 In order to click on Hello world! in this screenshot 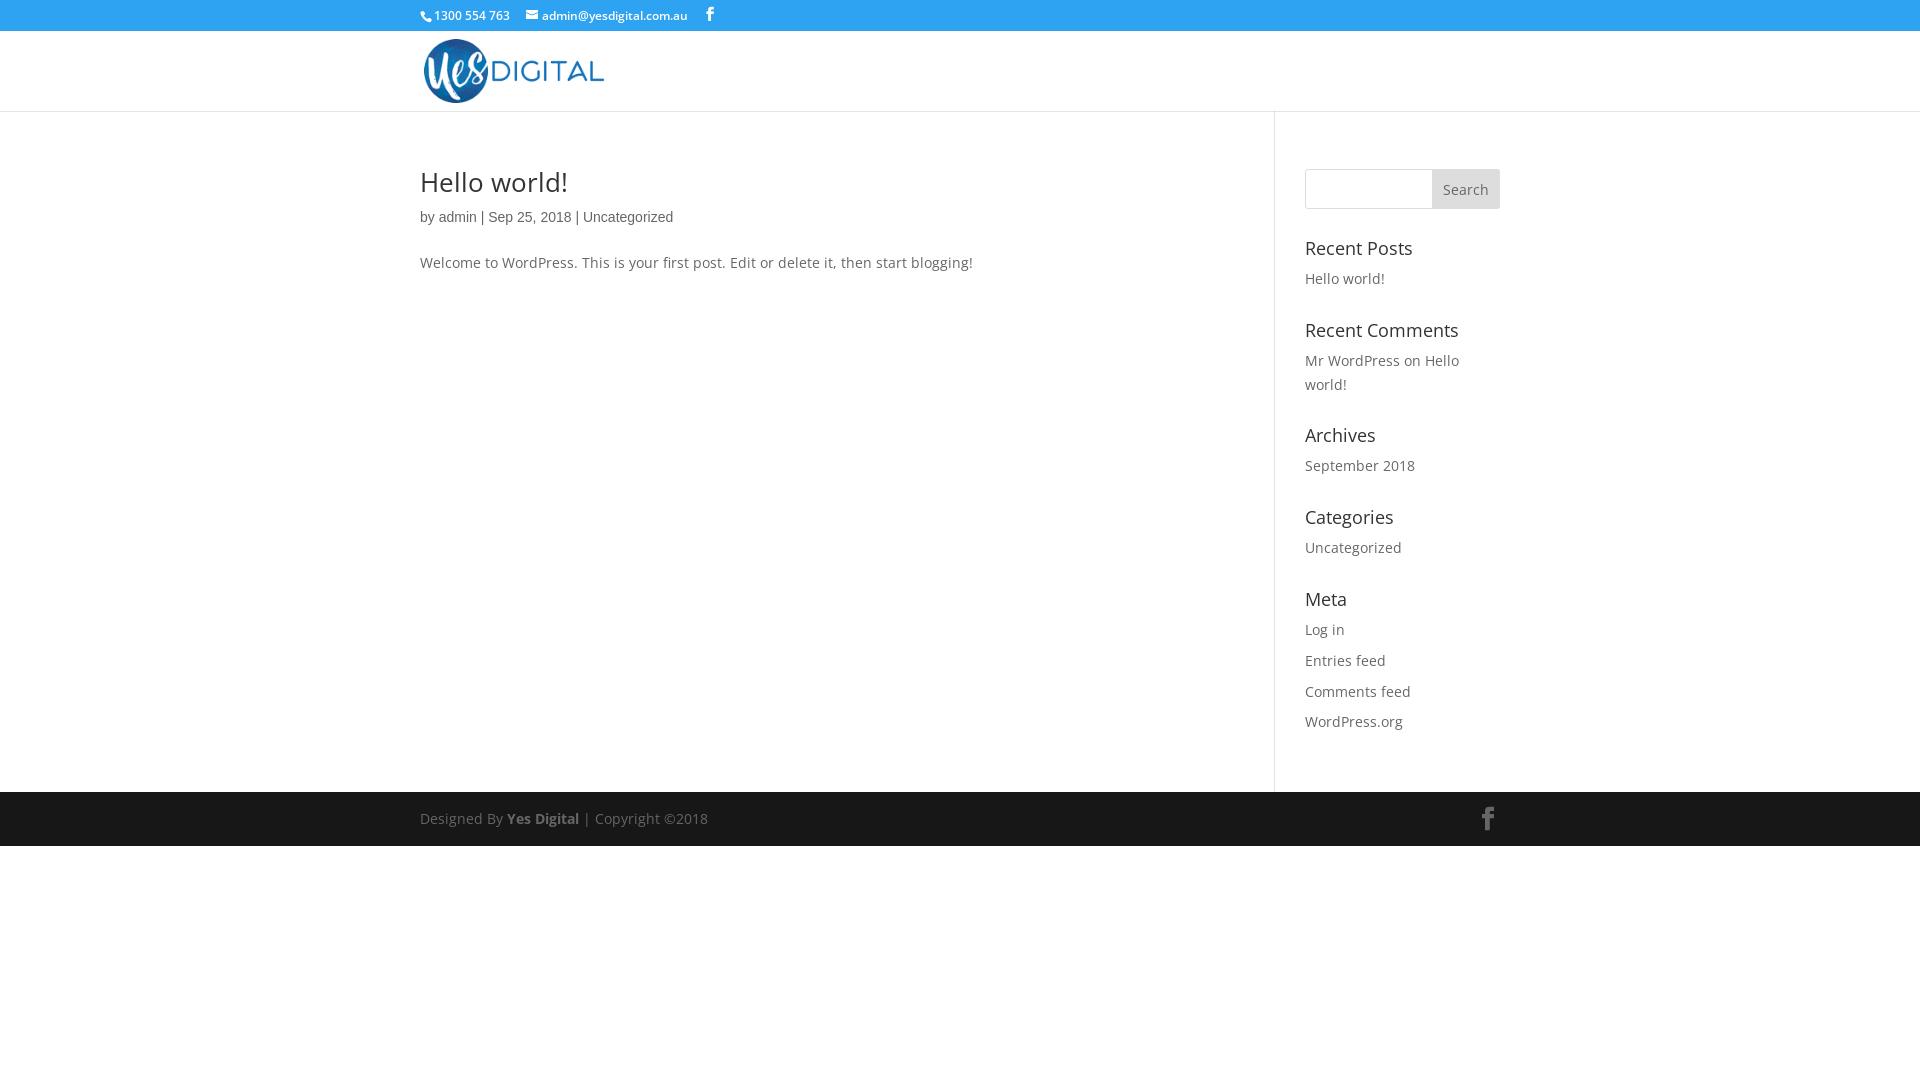, I will do `click(1345, 278)`.